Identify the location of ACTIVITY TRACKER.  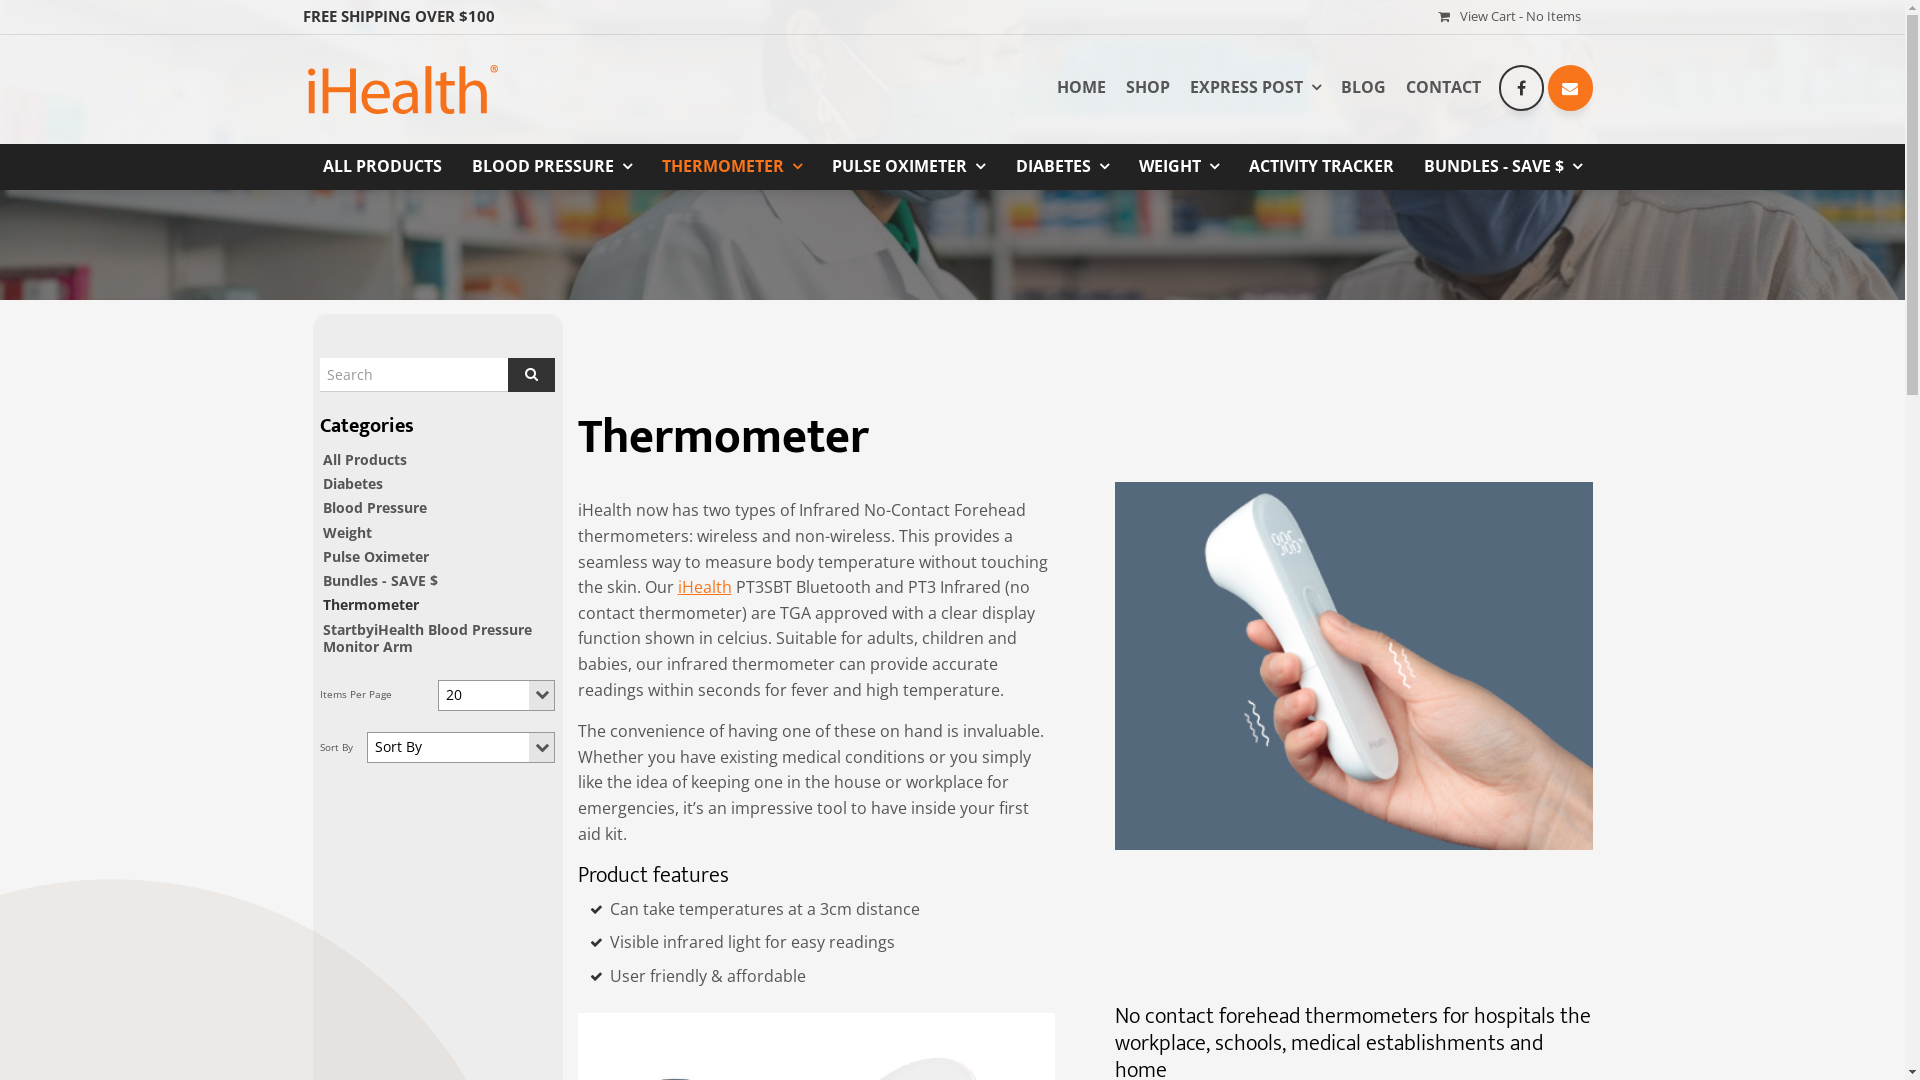
(1322, 167).